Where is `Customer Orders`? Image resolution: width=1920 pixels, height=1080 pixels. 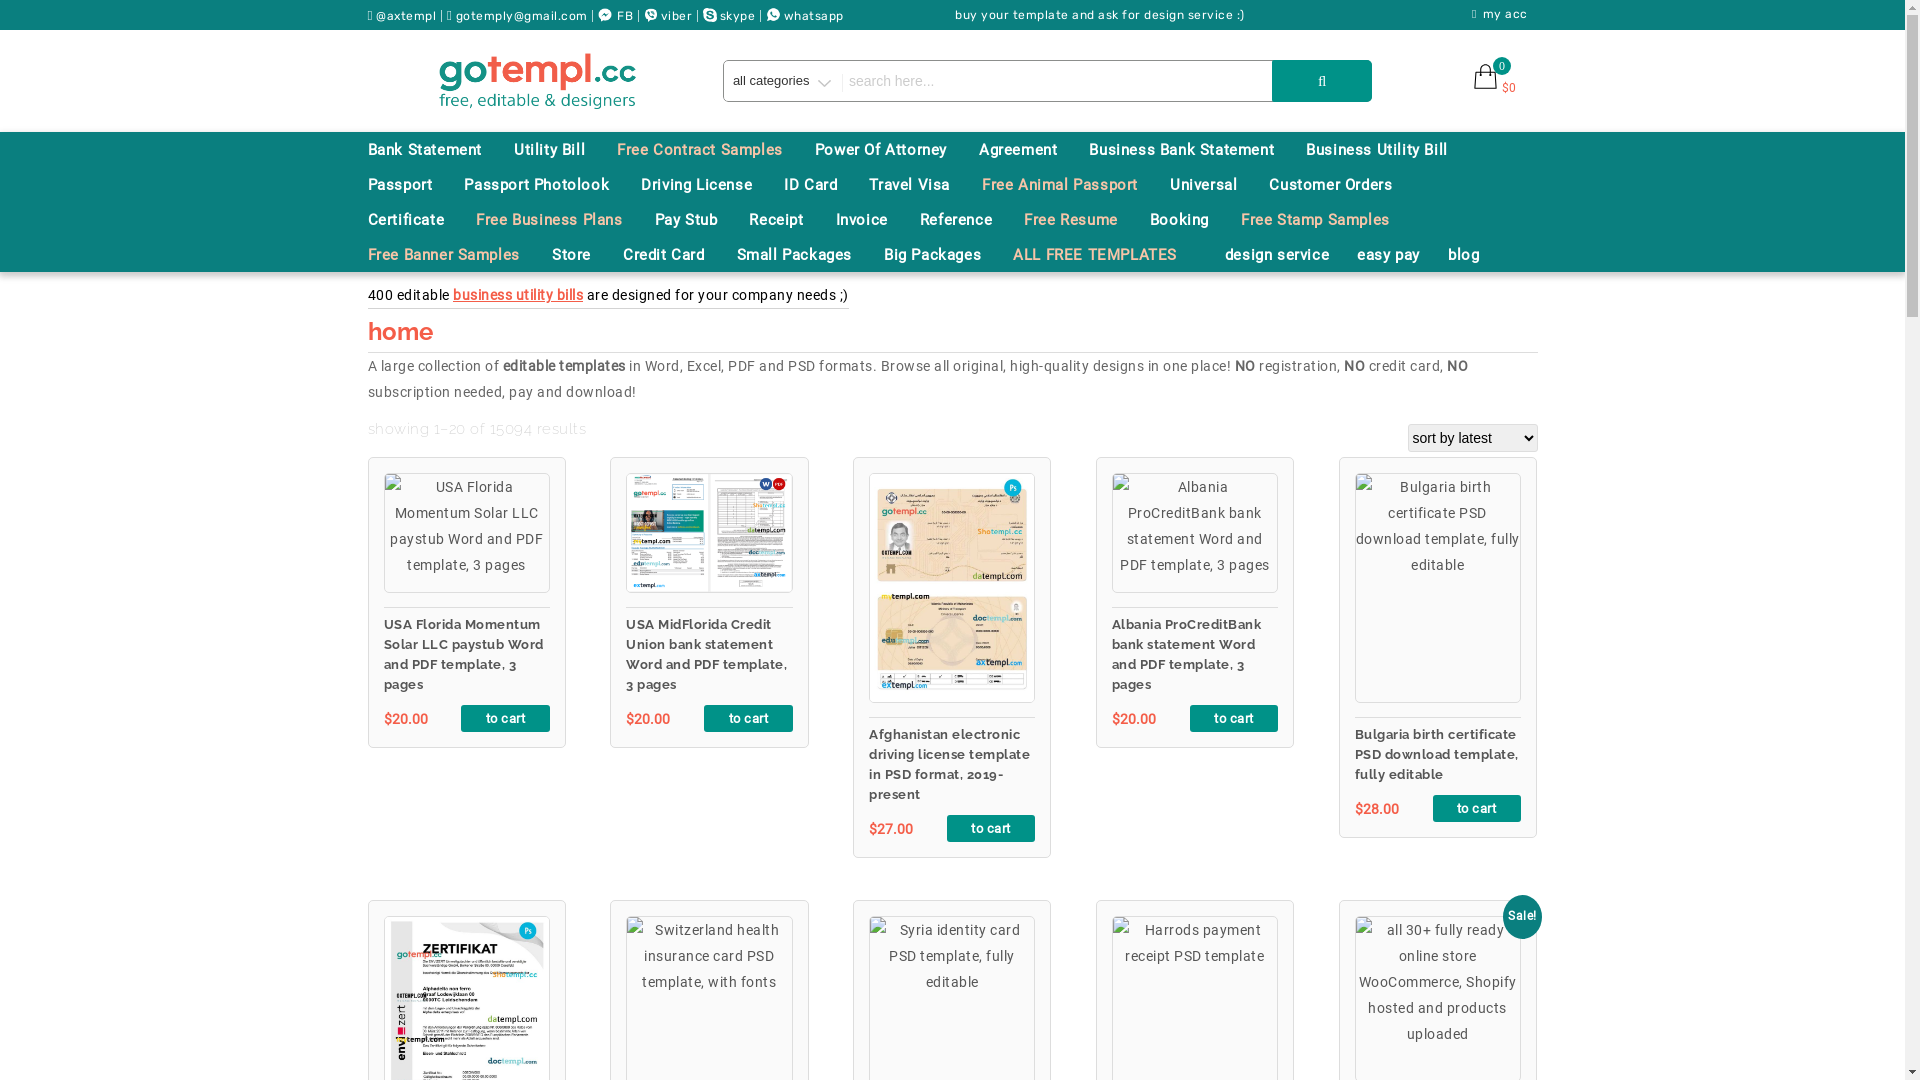
Customer Orders is located at coordinates (1344, 184).